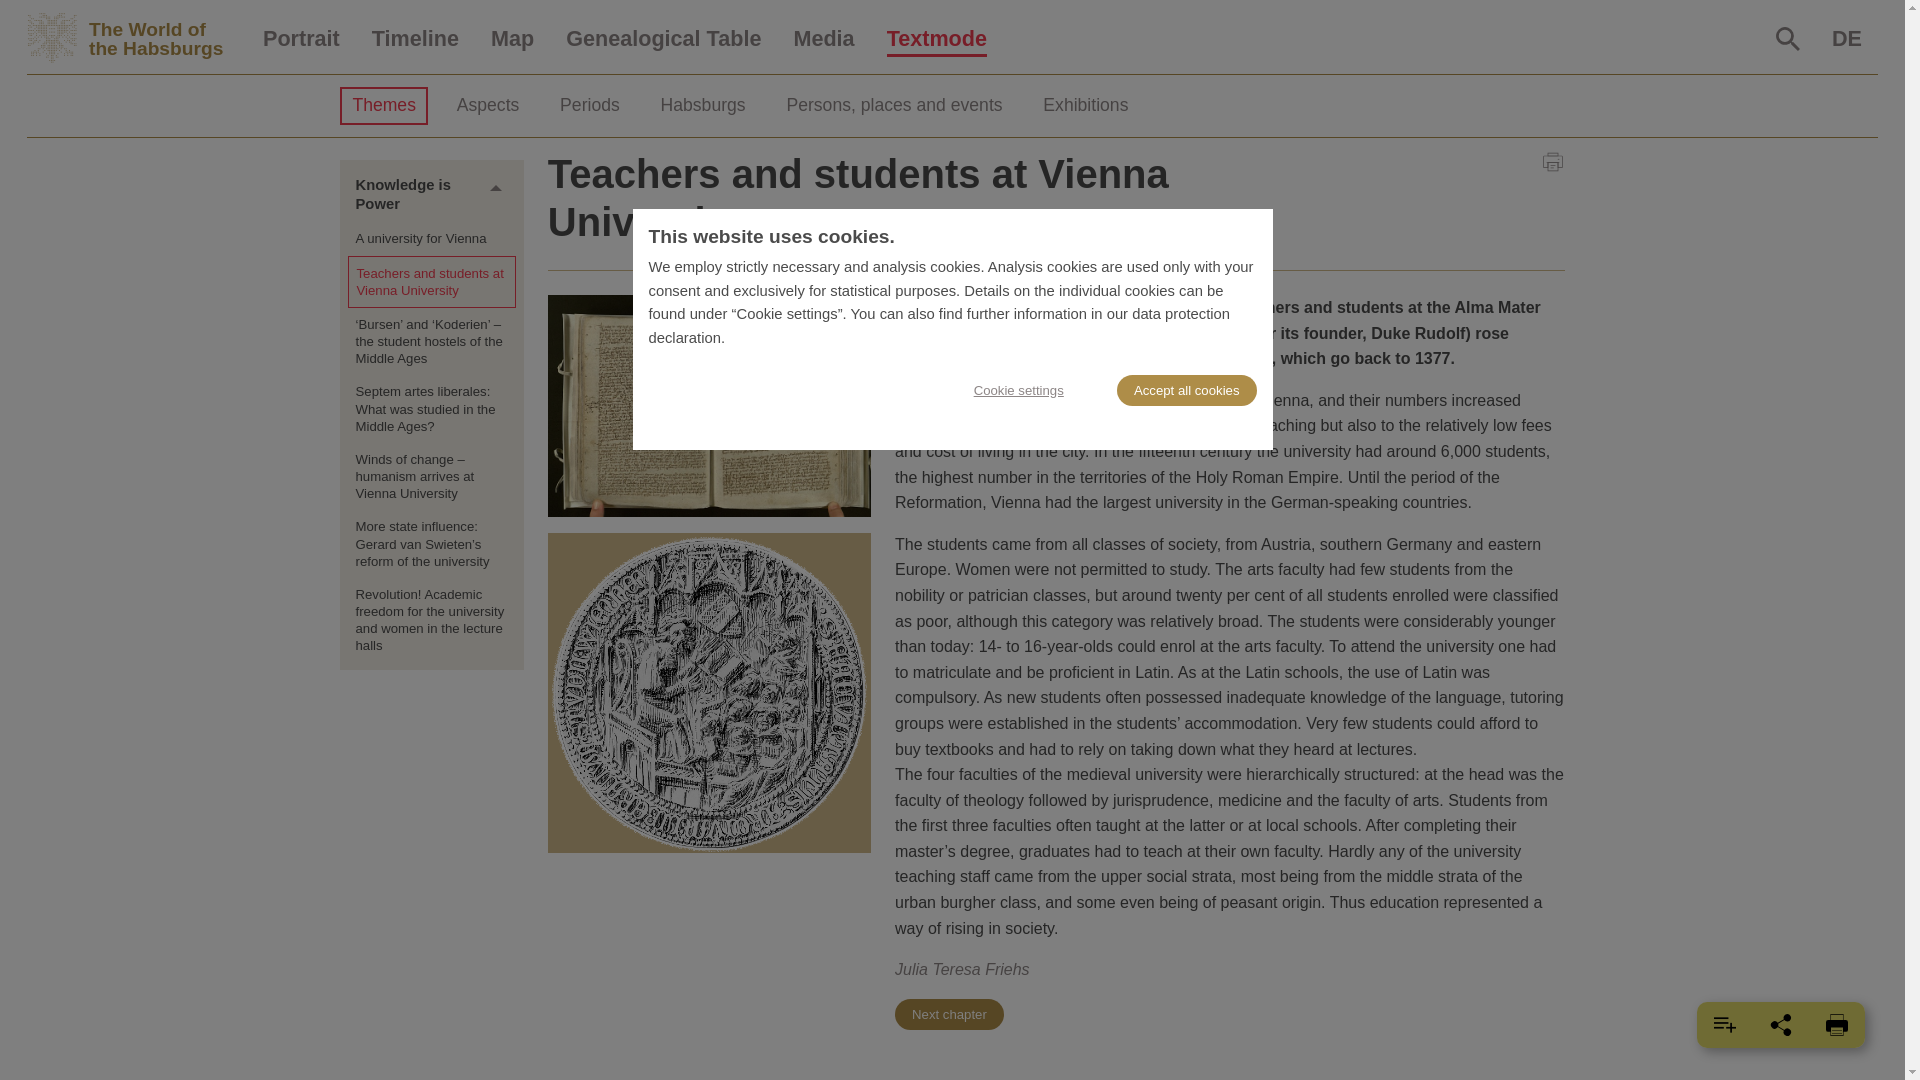 The width and height of the screenshot is (1920, 1080). What do you see at coordinates (136, 38) in the screenshot?
I see `search` at bounding box center [136, 38].